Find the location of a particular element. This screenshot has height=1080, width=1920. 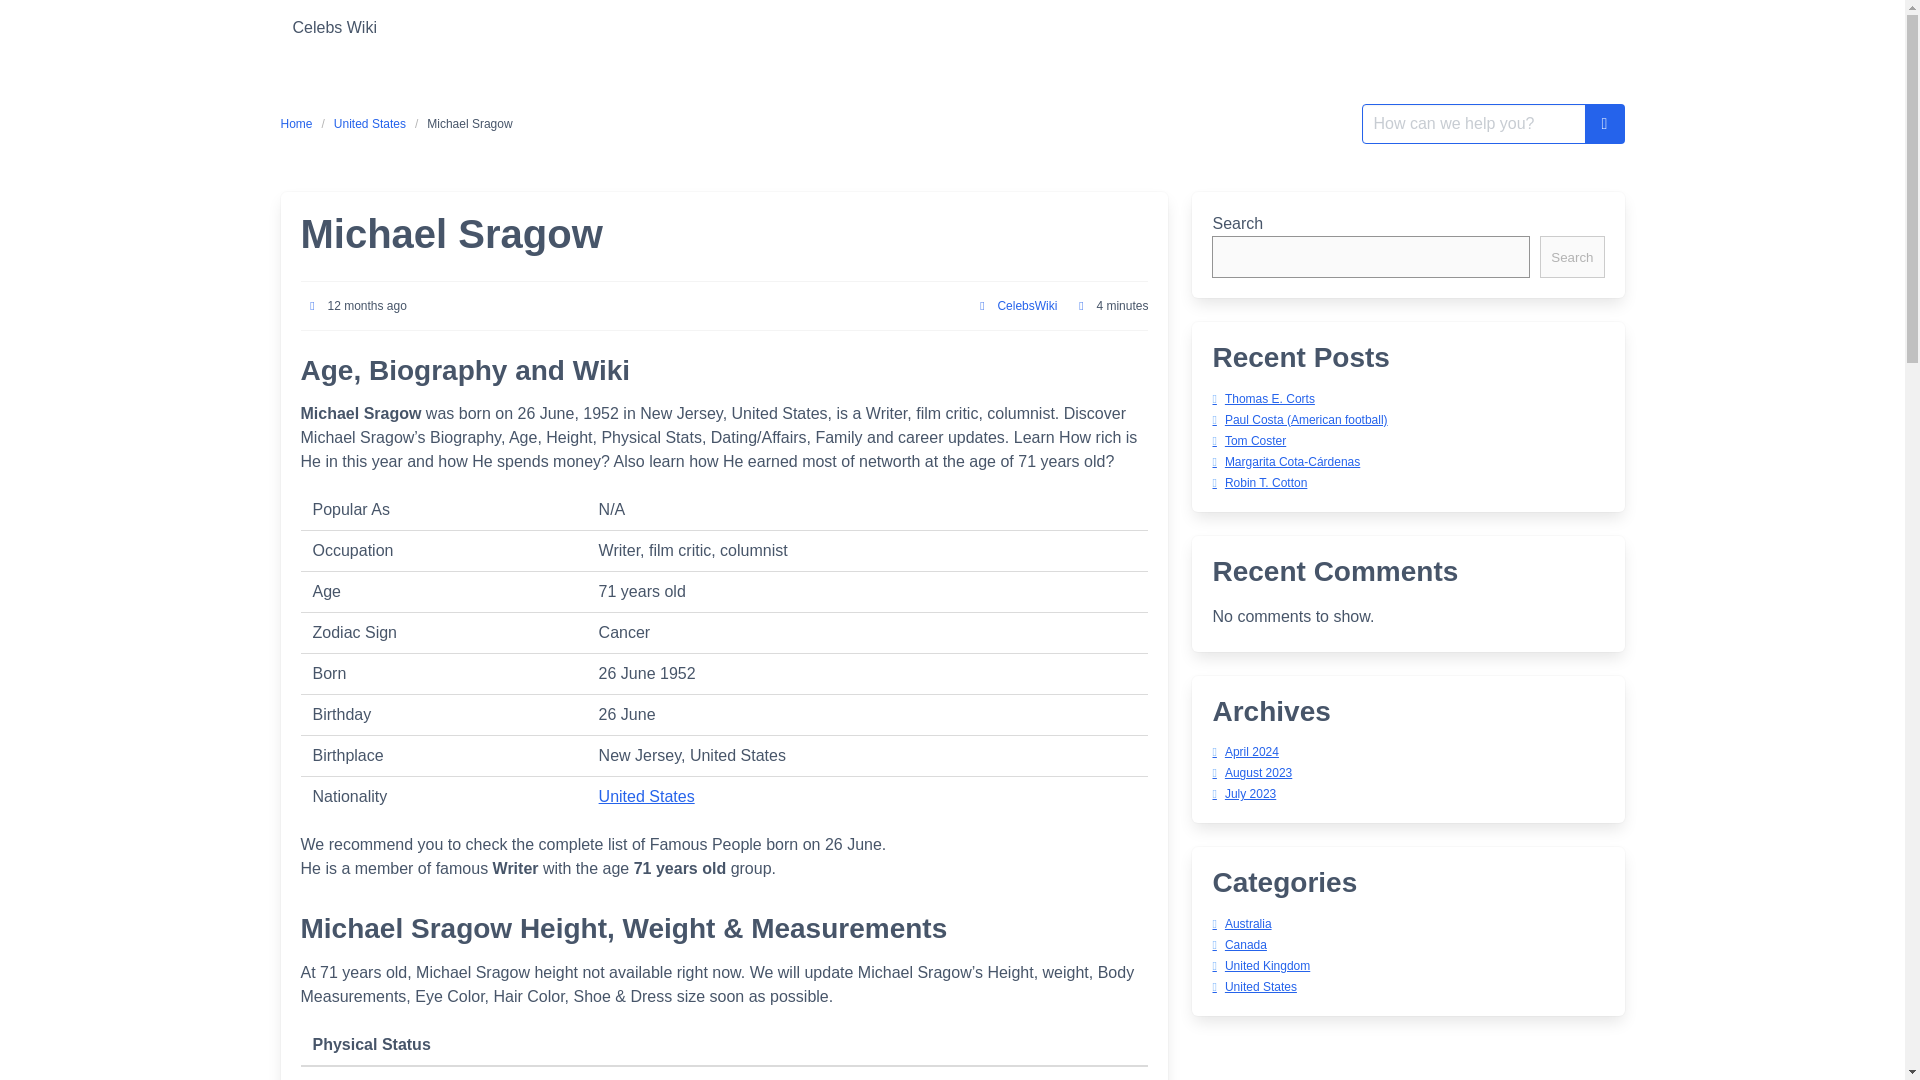

Search is located at coordinates (1571, 256).